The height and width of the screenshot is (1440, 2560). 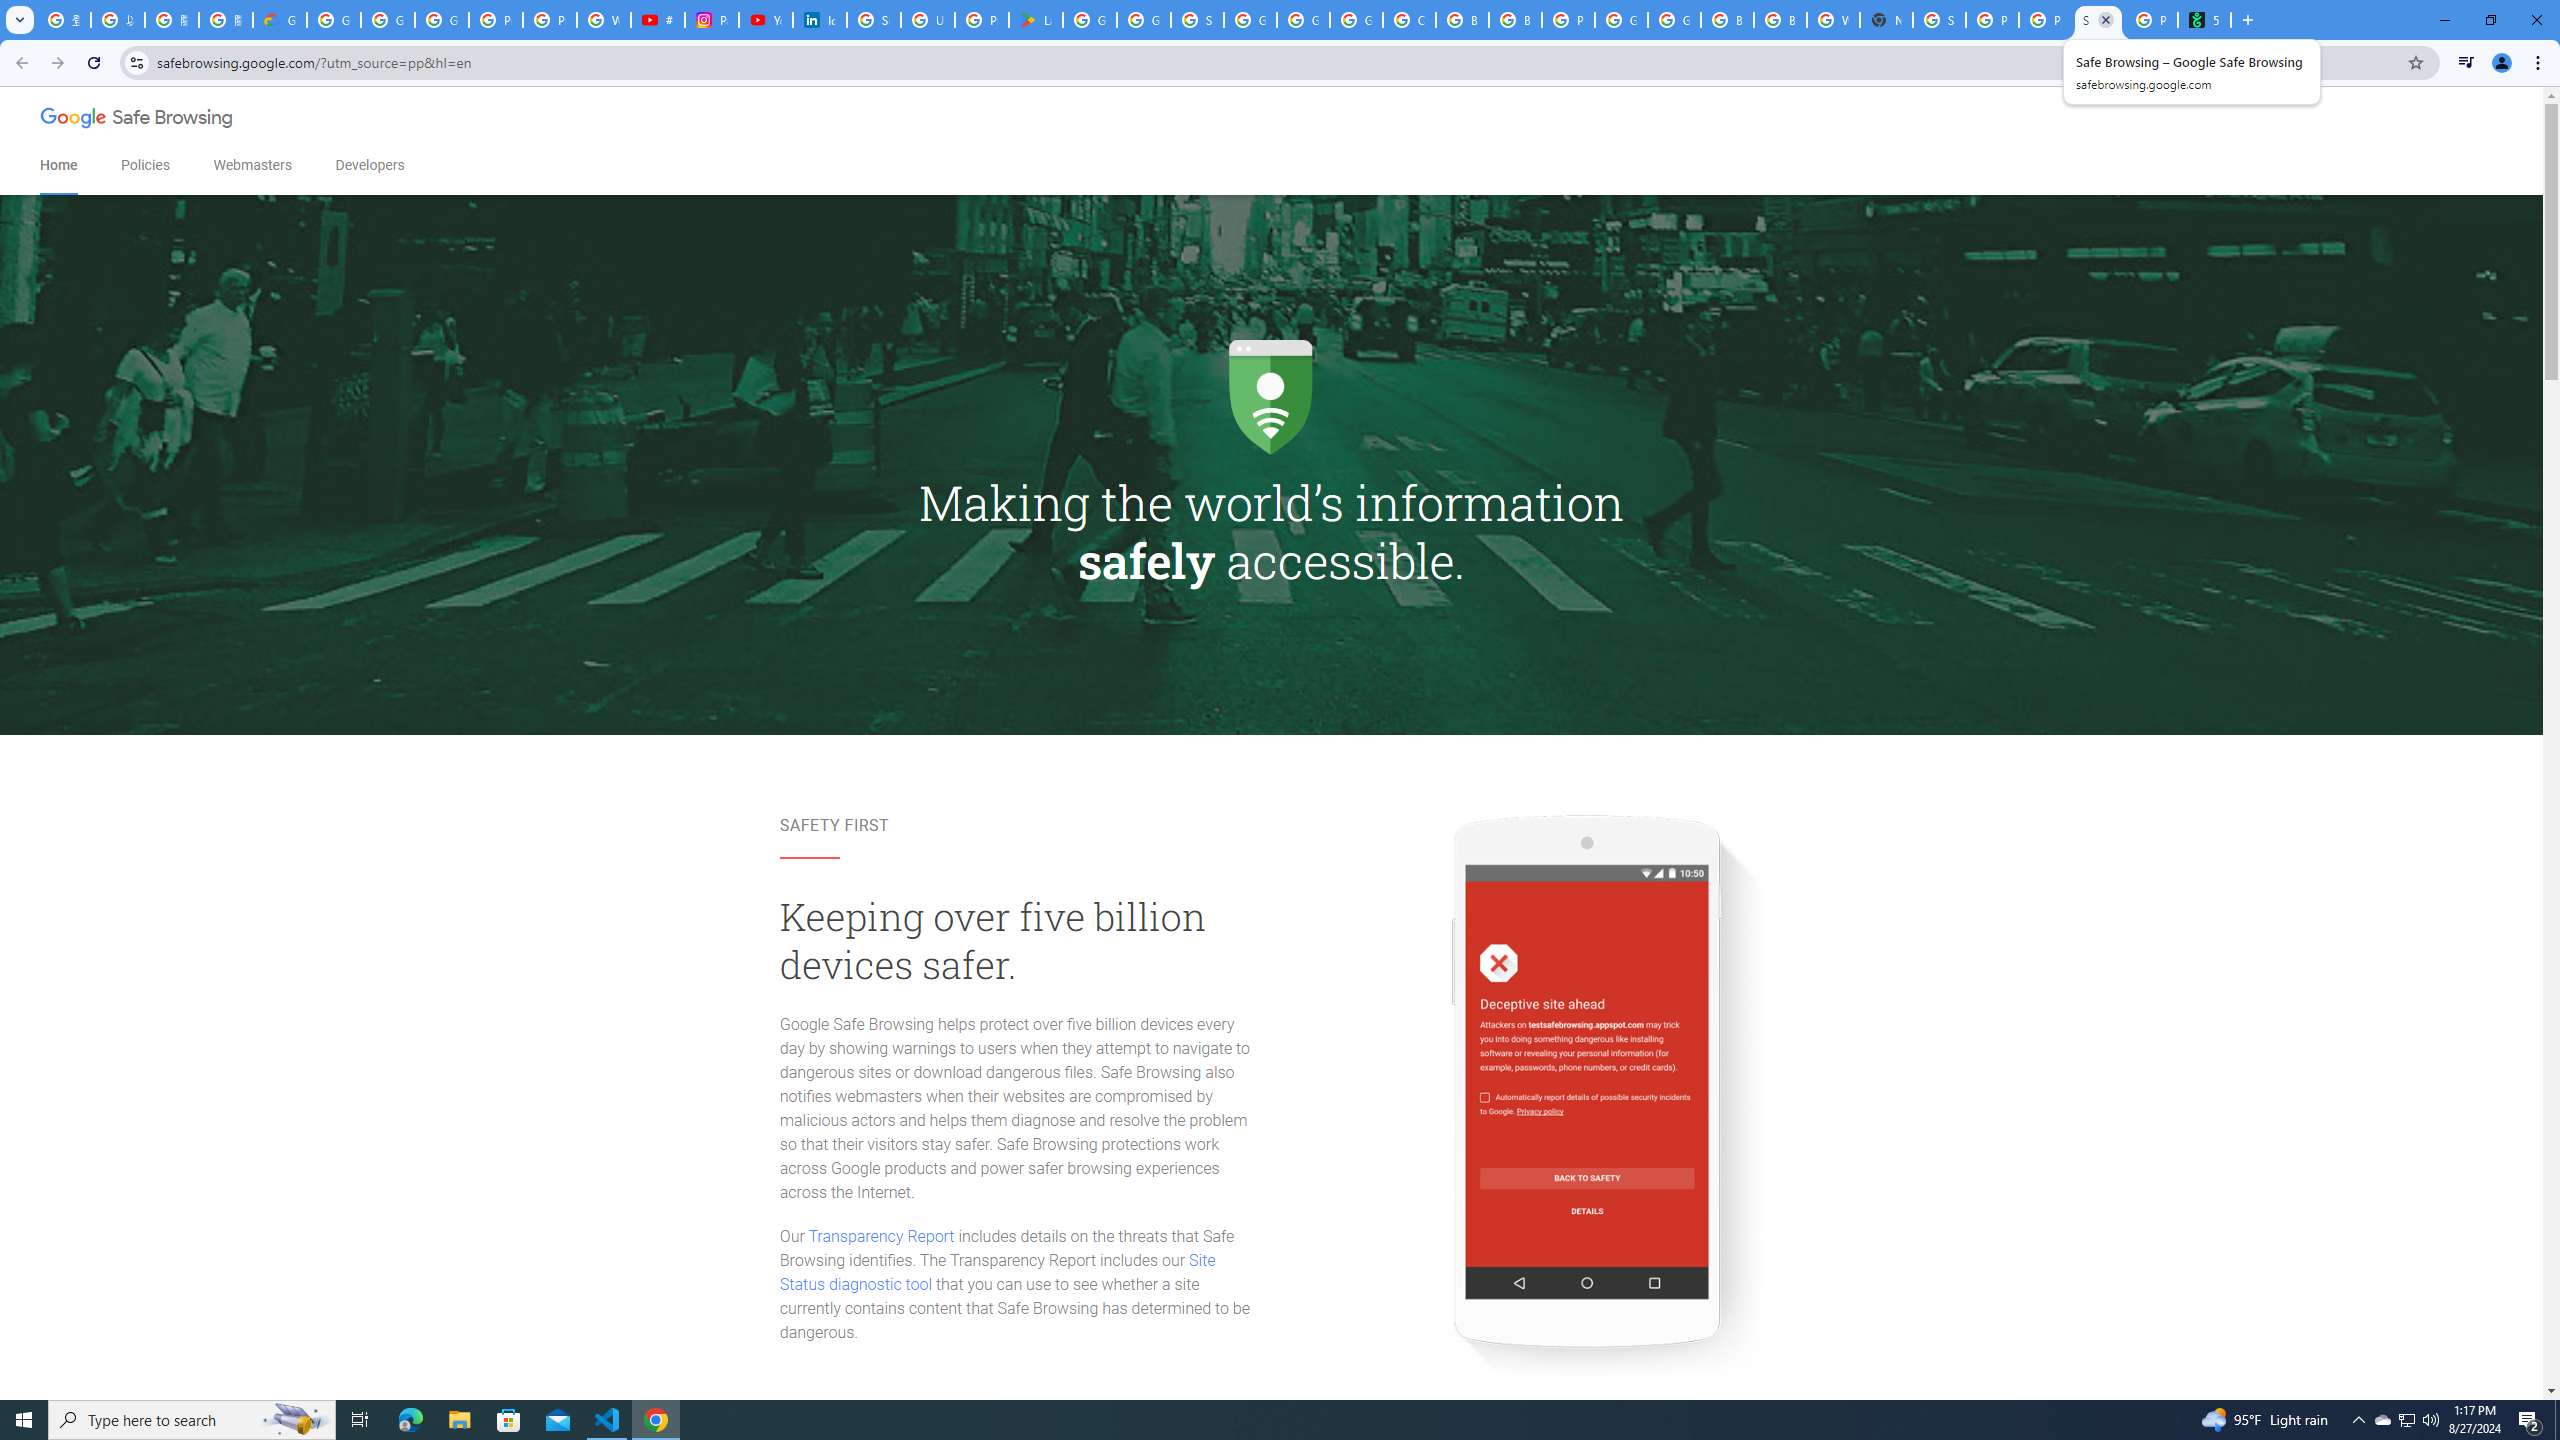 What do you see at coordinates (1144, 20) in the screenshot?
I see `Google Workspace - Specific Terms` at bounding box center [1144, 20].